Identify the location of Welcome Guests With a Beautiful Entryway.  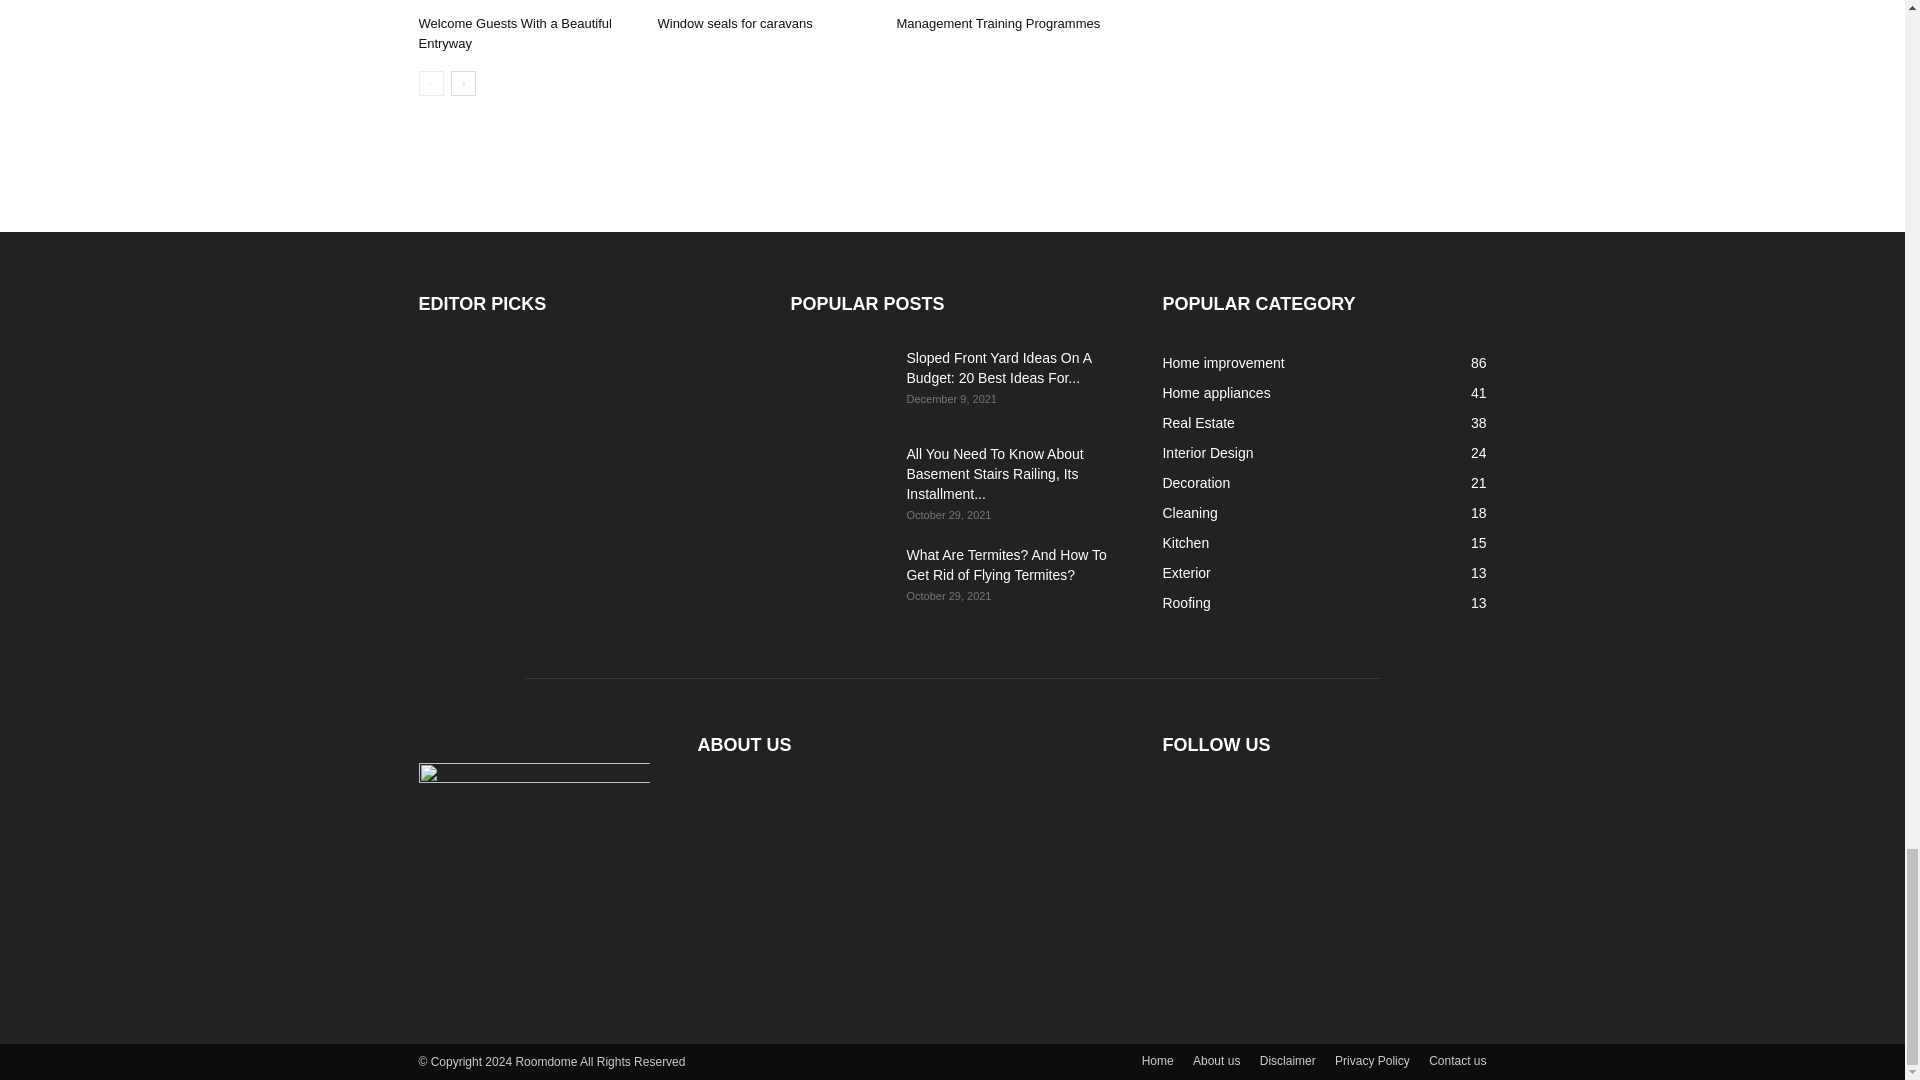
(526, 3).